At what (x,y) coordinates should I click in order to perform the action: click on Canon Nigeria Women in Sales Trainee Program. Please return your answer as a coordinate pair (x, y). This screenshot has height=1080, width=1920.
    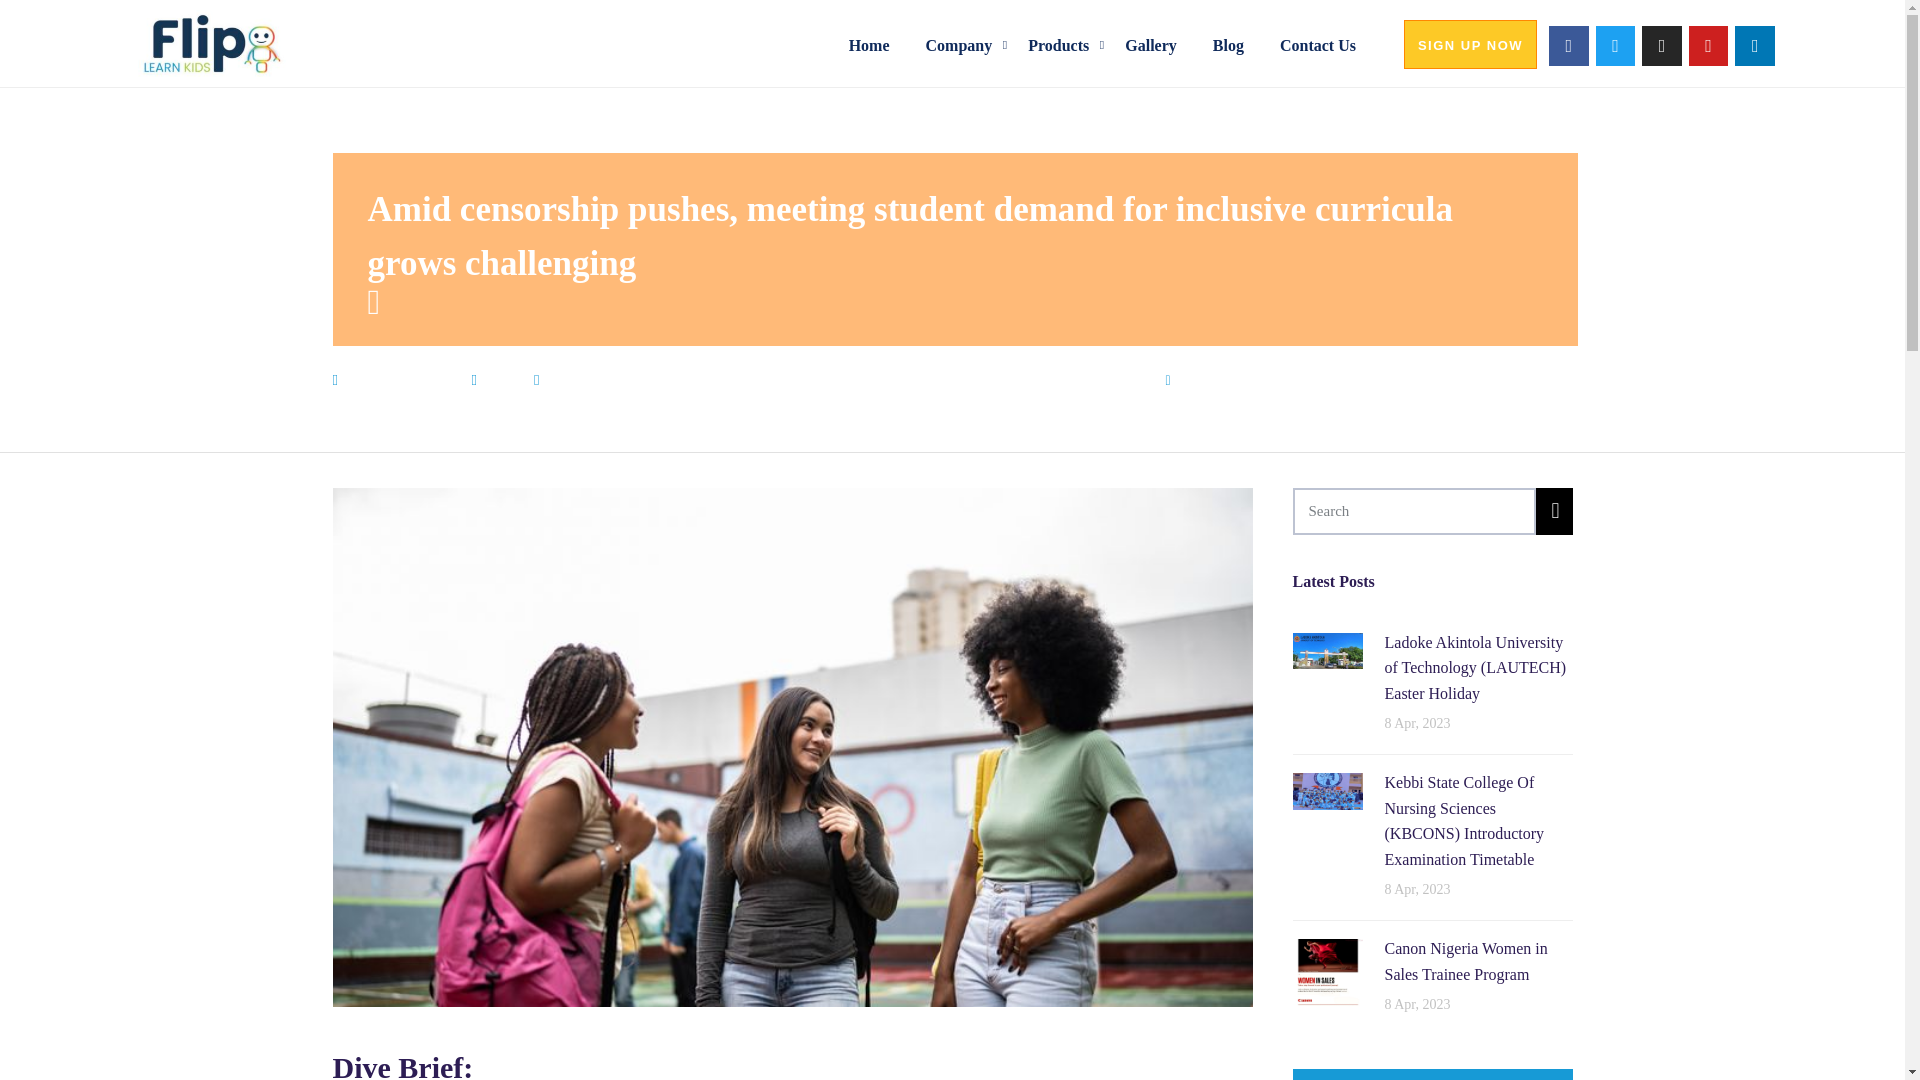
    Looking at the image, I should click on (1326, 972).